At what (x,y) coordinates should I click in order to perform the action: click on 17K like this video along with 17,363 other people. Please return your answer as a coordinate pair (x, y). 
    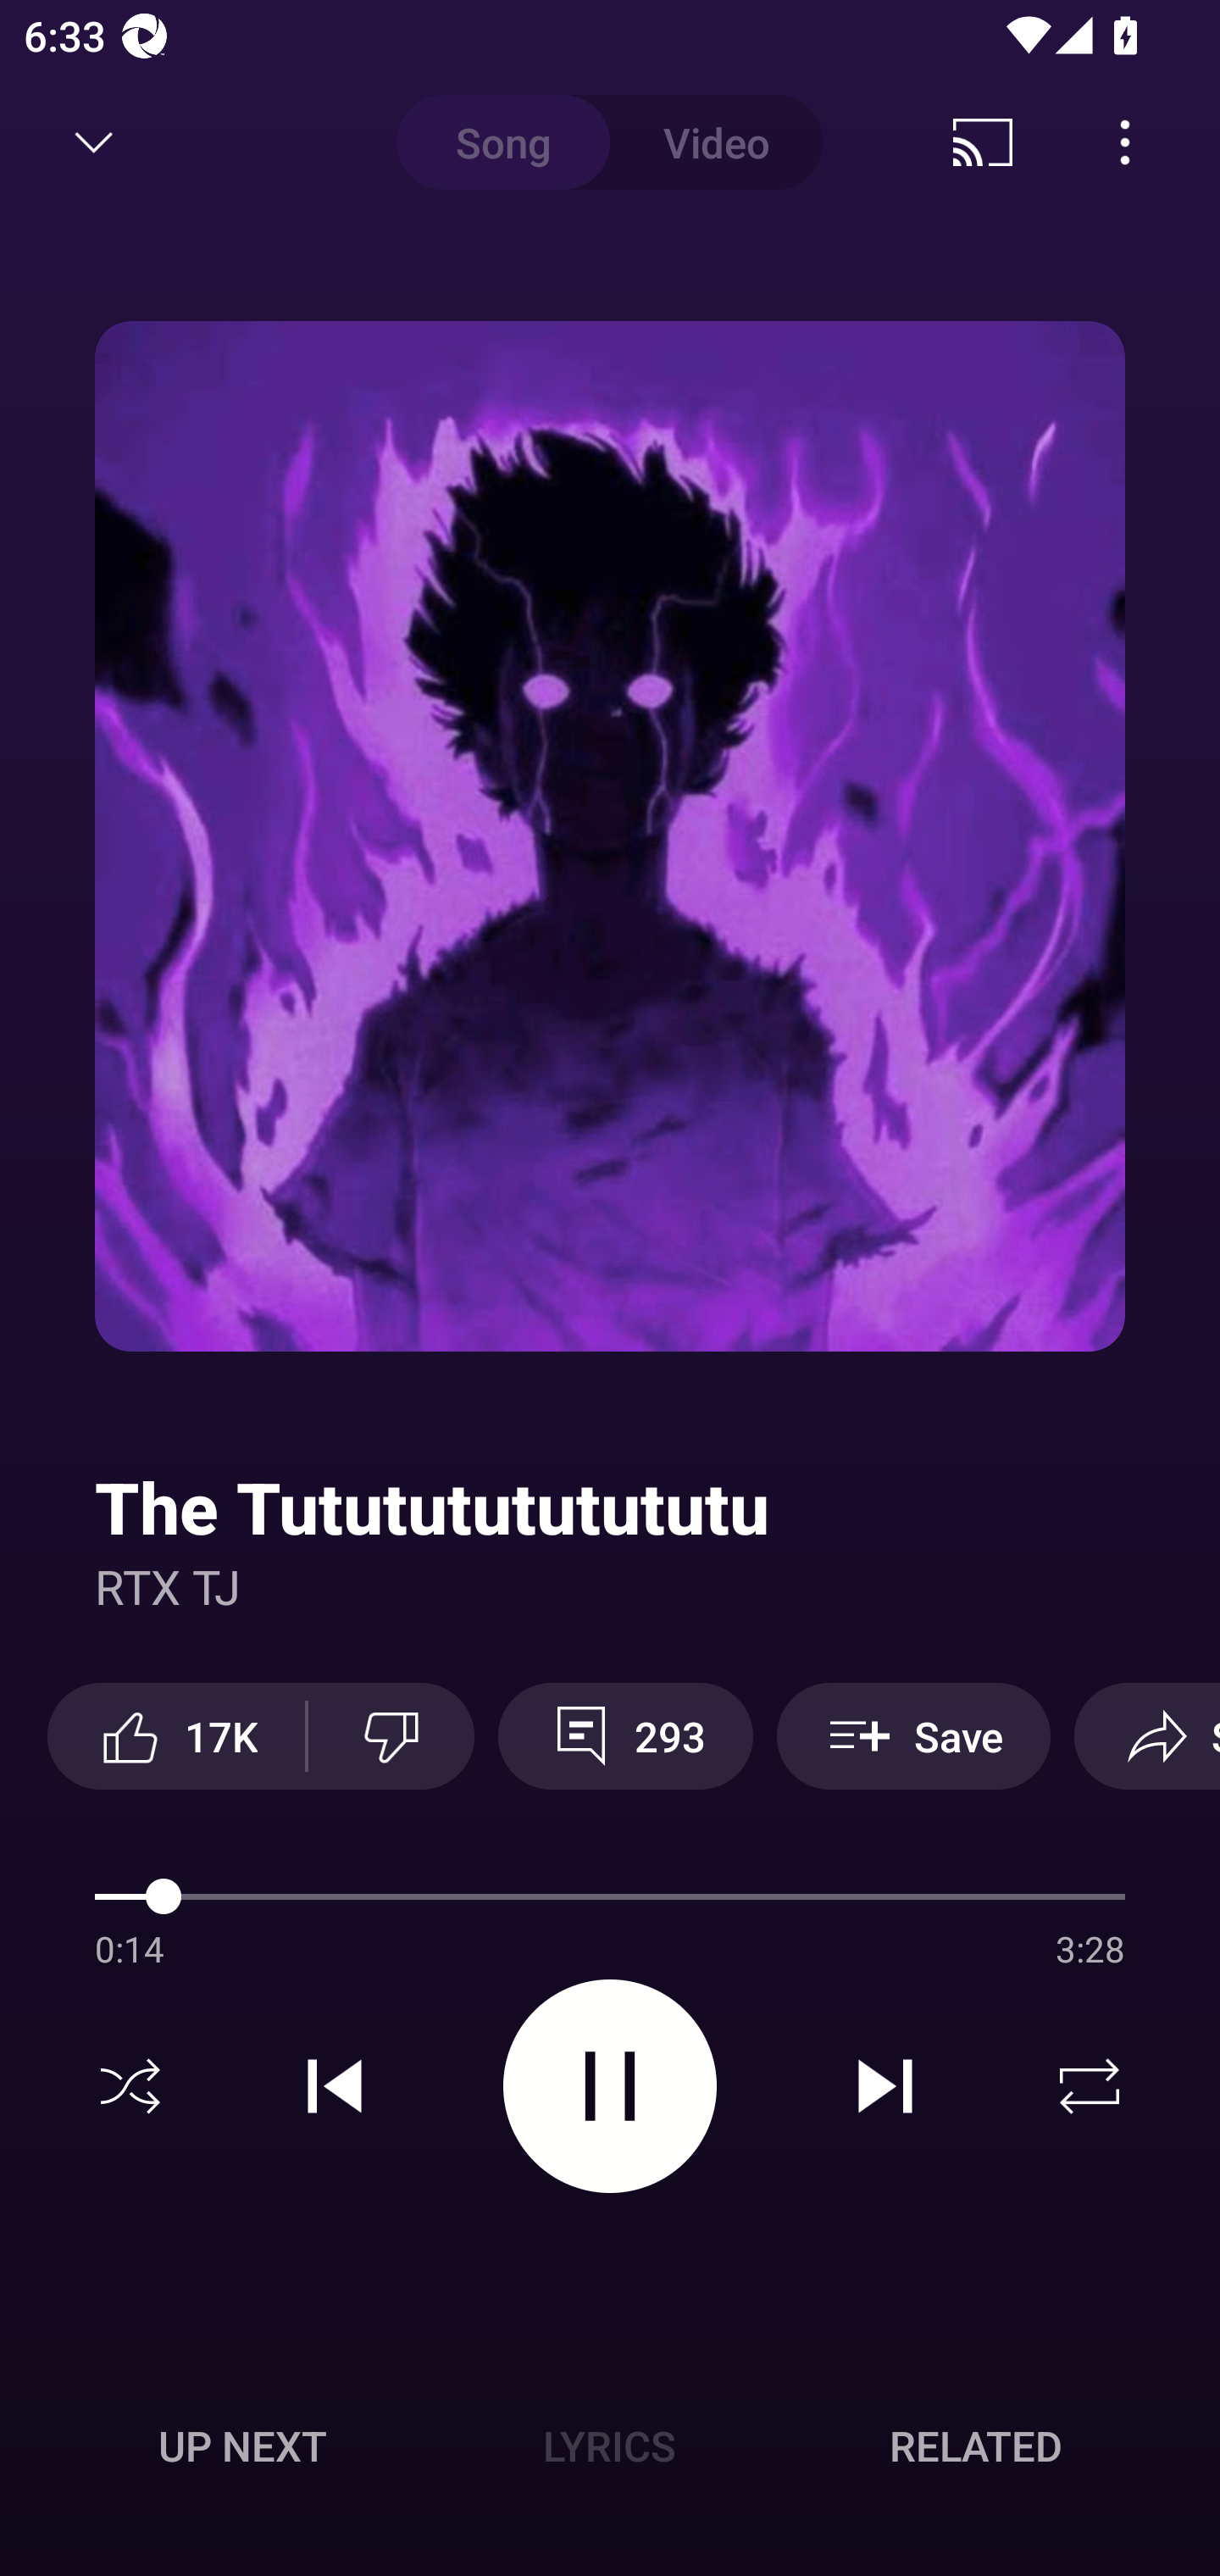
    Looking at the image, I should click on (176, 1735).